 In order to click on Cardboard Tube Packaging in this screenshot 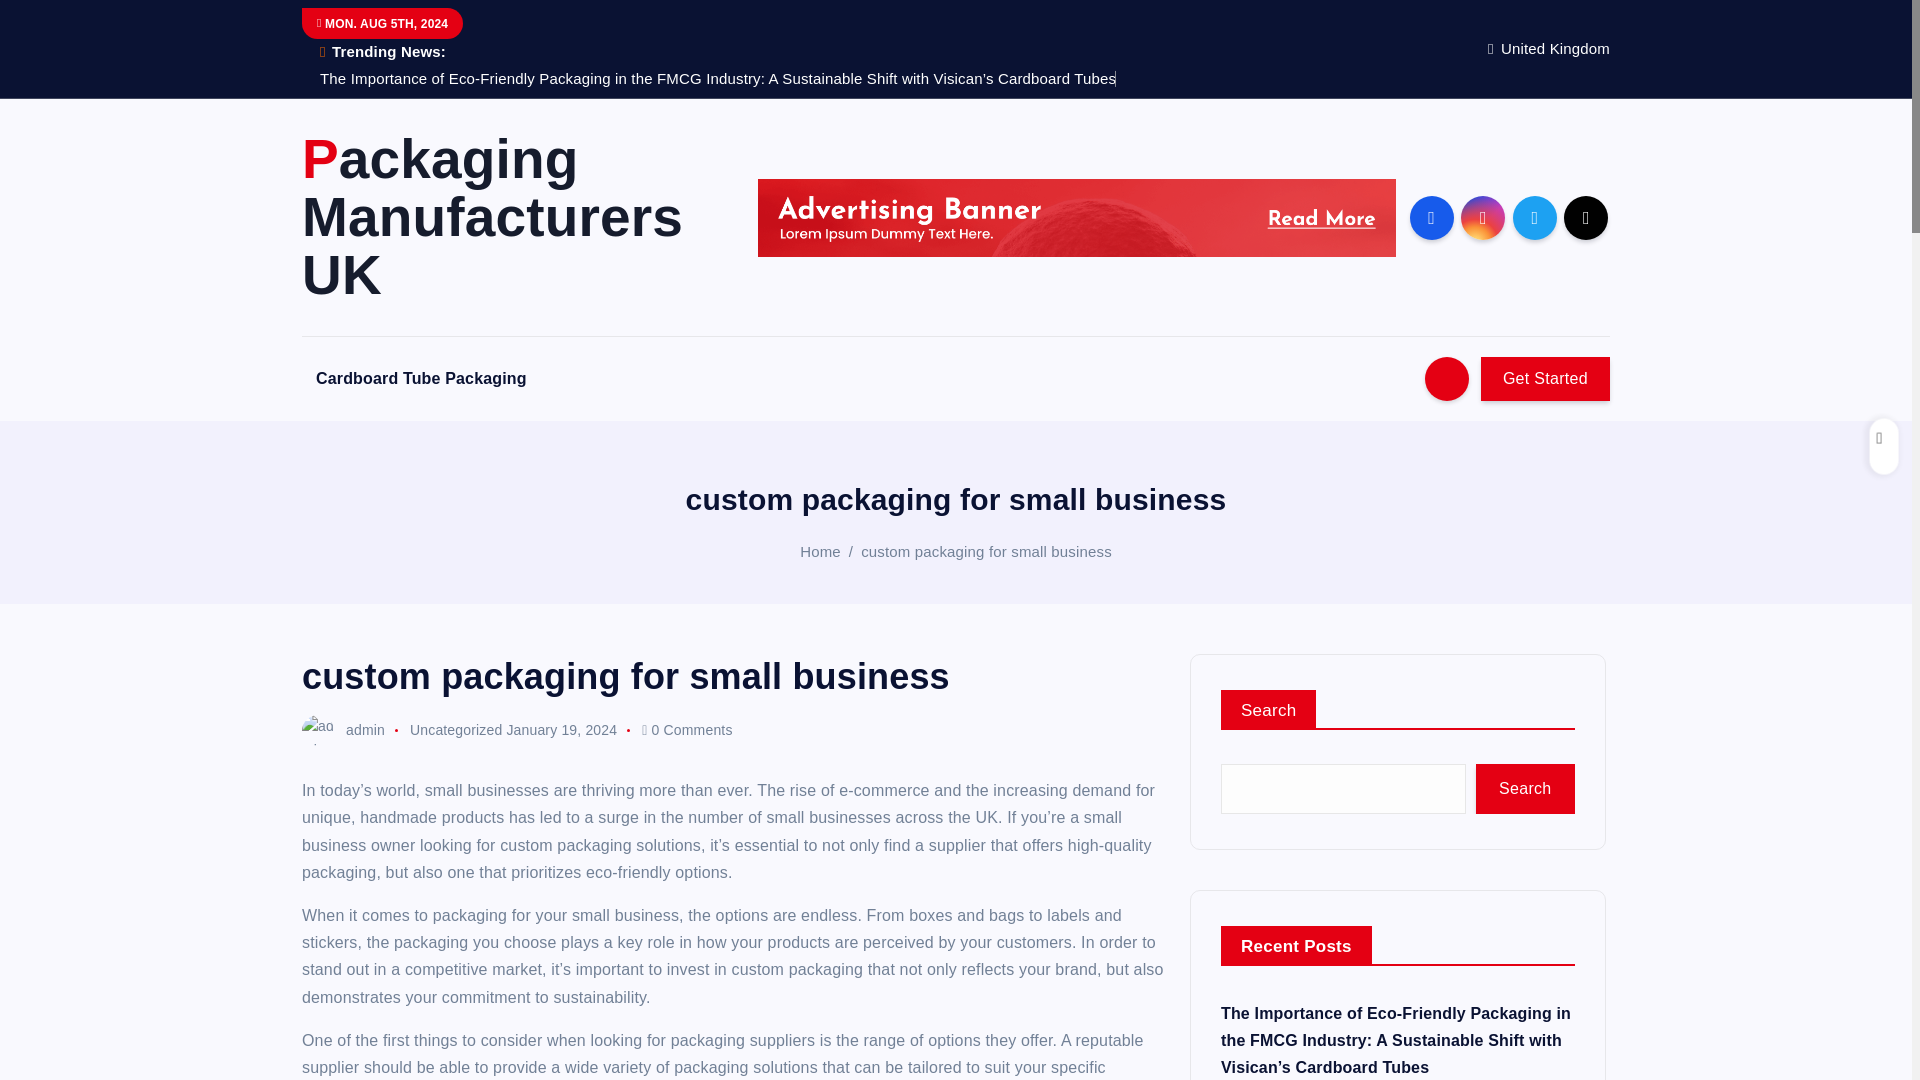, I will do `click(421, 378)`.